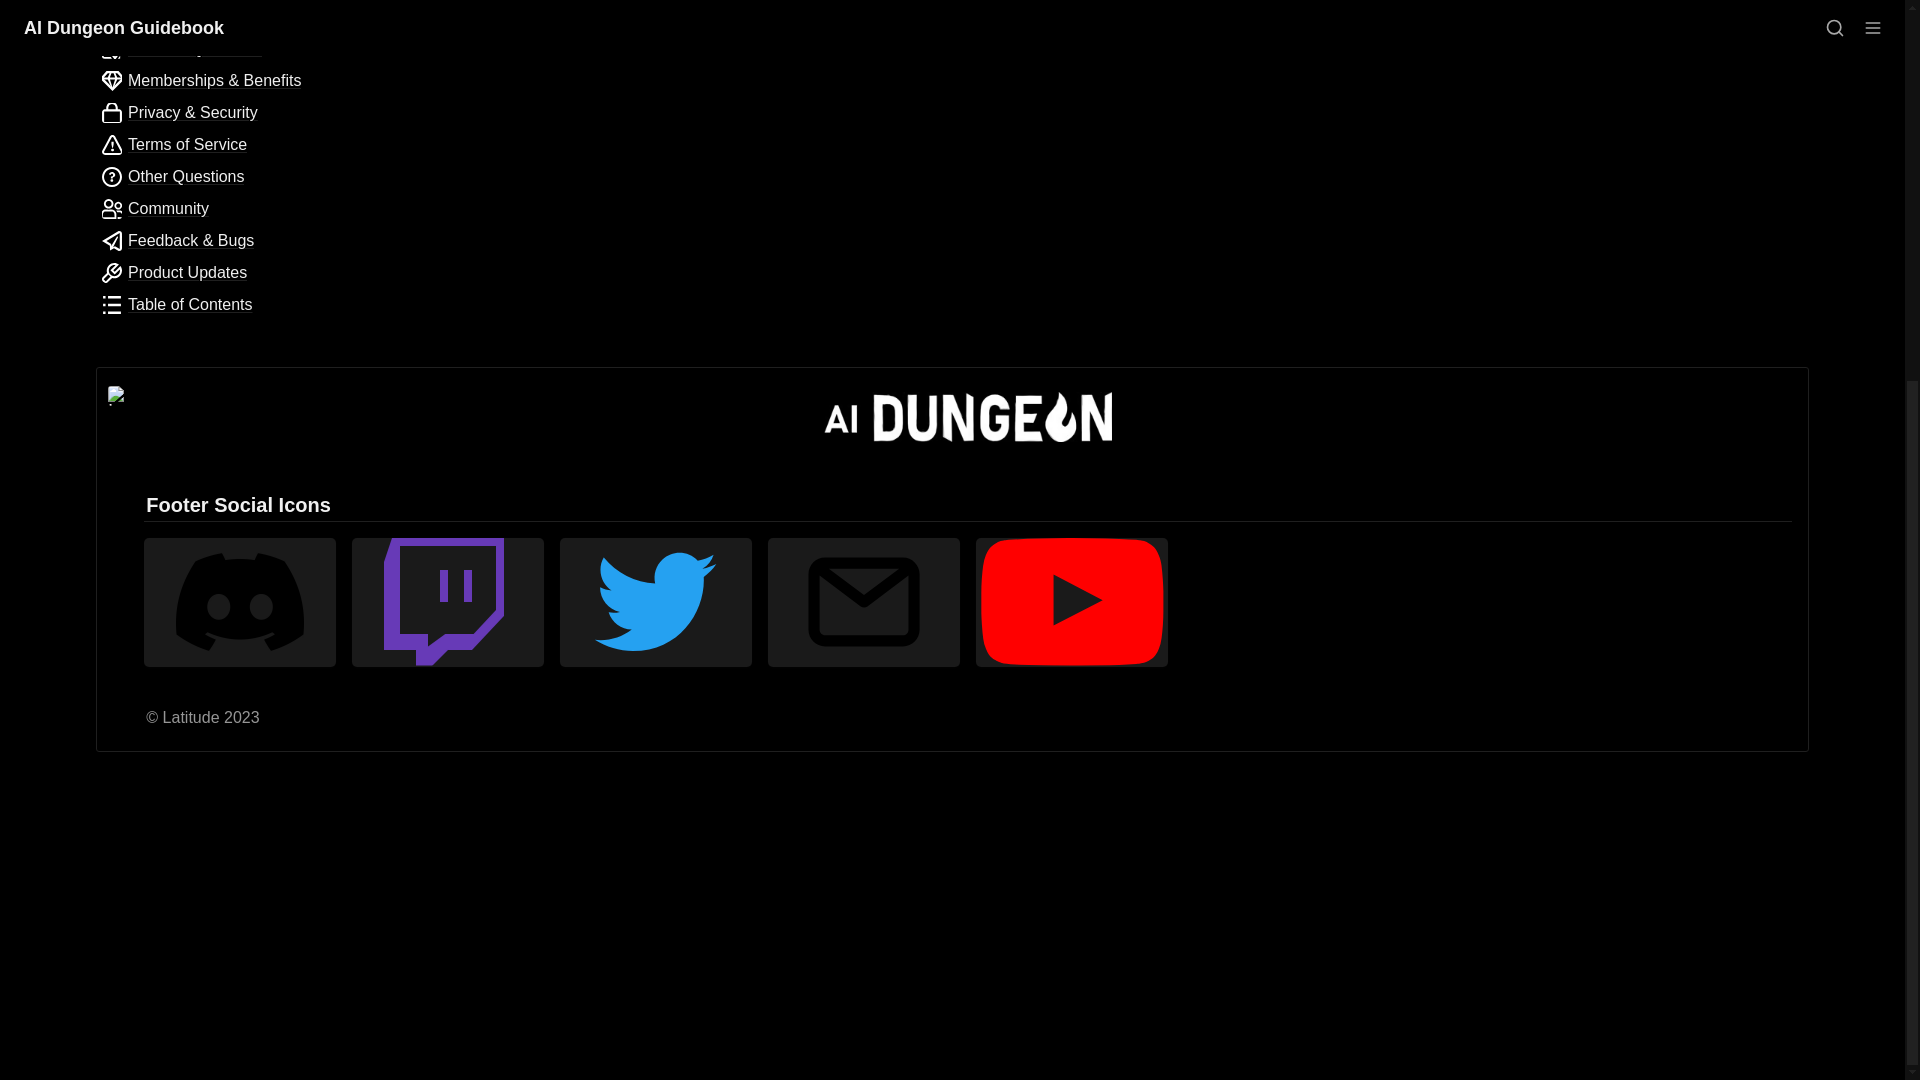 The height and width of the screenshot is (1080, 1920). What do you see at coordinates (1071, 601) in the screenshot?
I see `YouTube` at bounding box center [1071, 601].